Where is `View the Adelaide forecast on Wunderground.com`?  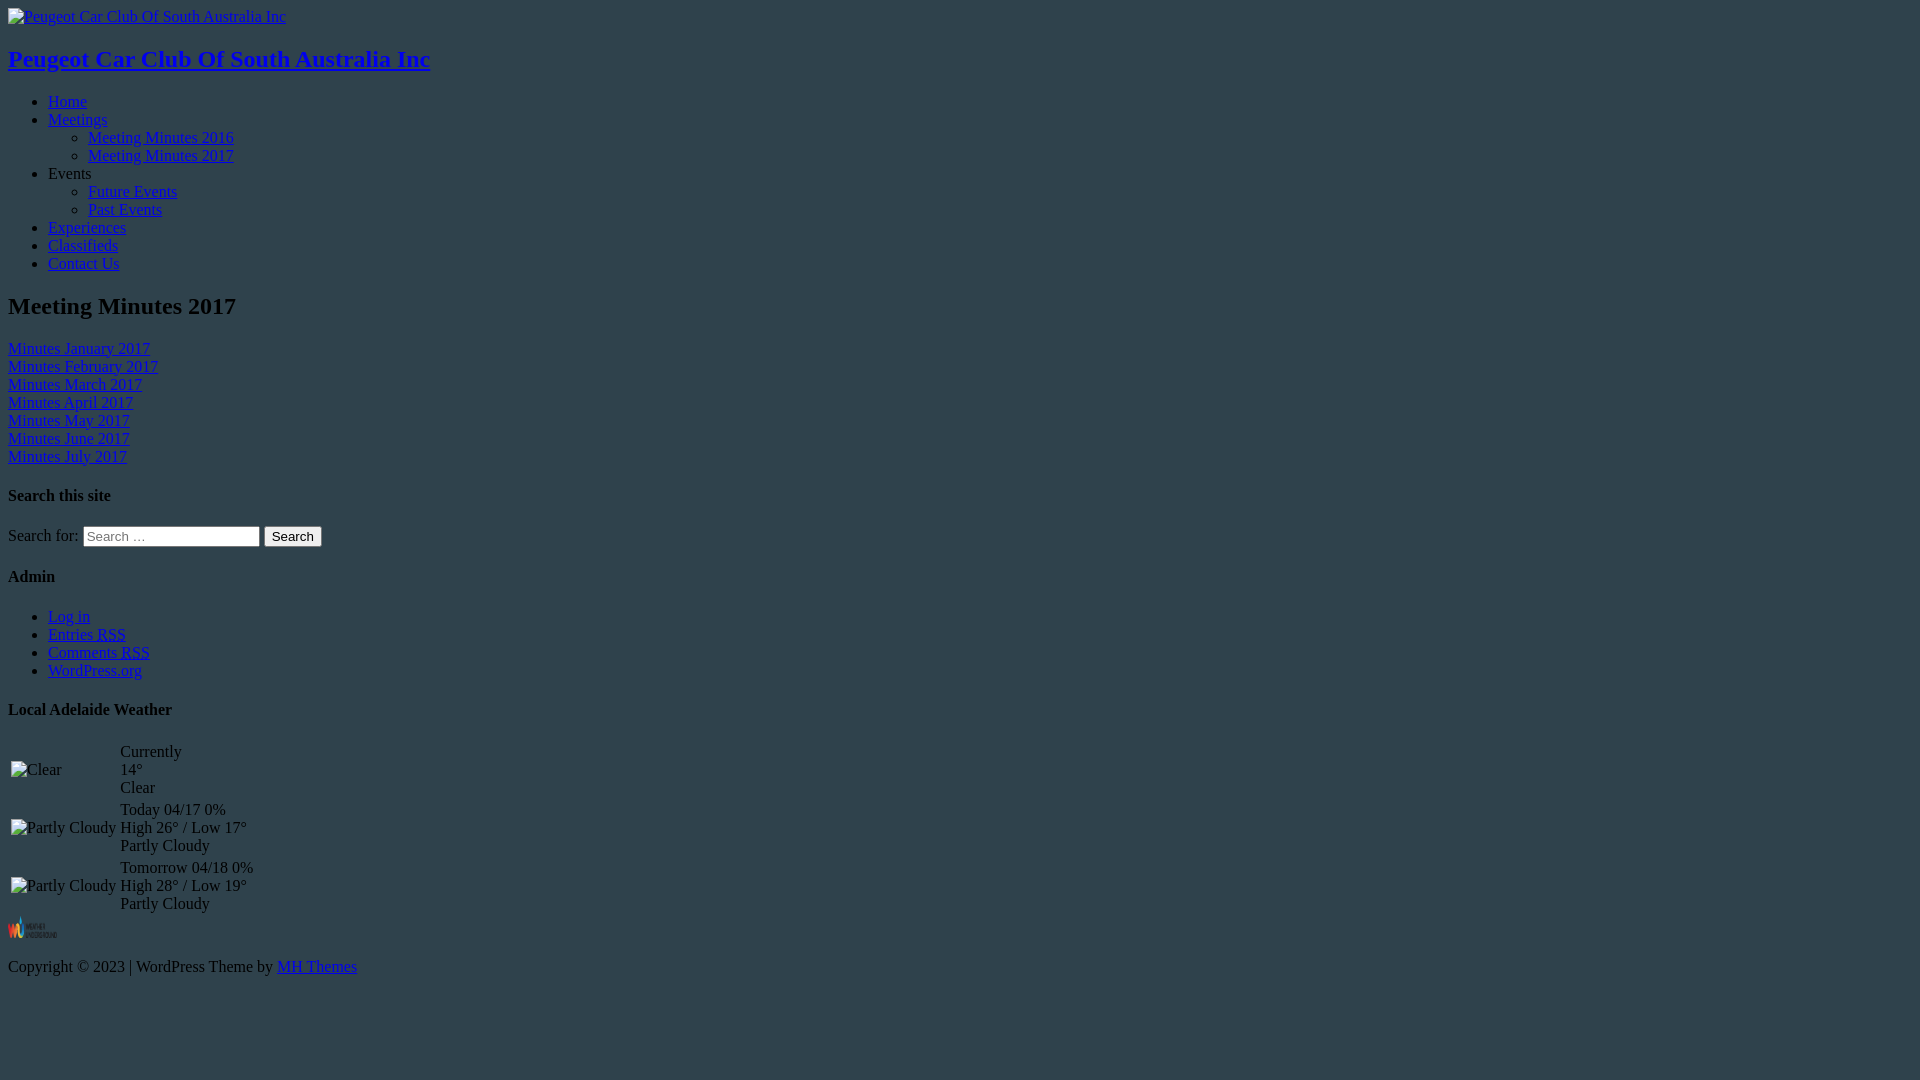 View the Adelaide forecast on Wunderground.com is located at coordinates (32, 932).